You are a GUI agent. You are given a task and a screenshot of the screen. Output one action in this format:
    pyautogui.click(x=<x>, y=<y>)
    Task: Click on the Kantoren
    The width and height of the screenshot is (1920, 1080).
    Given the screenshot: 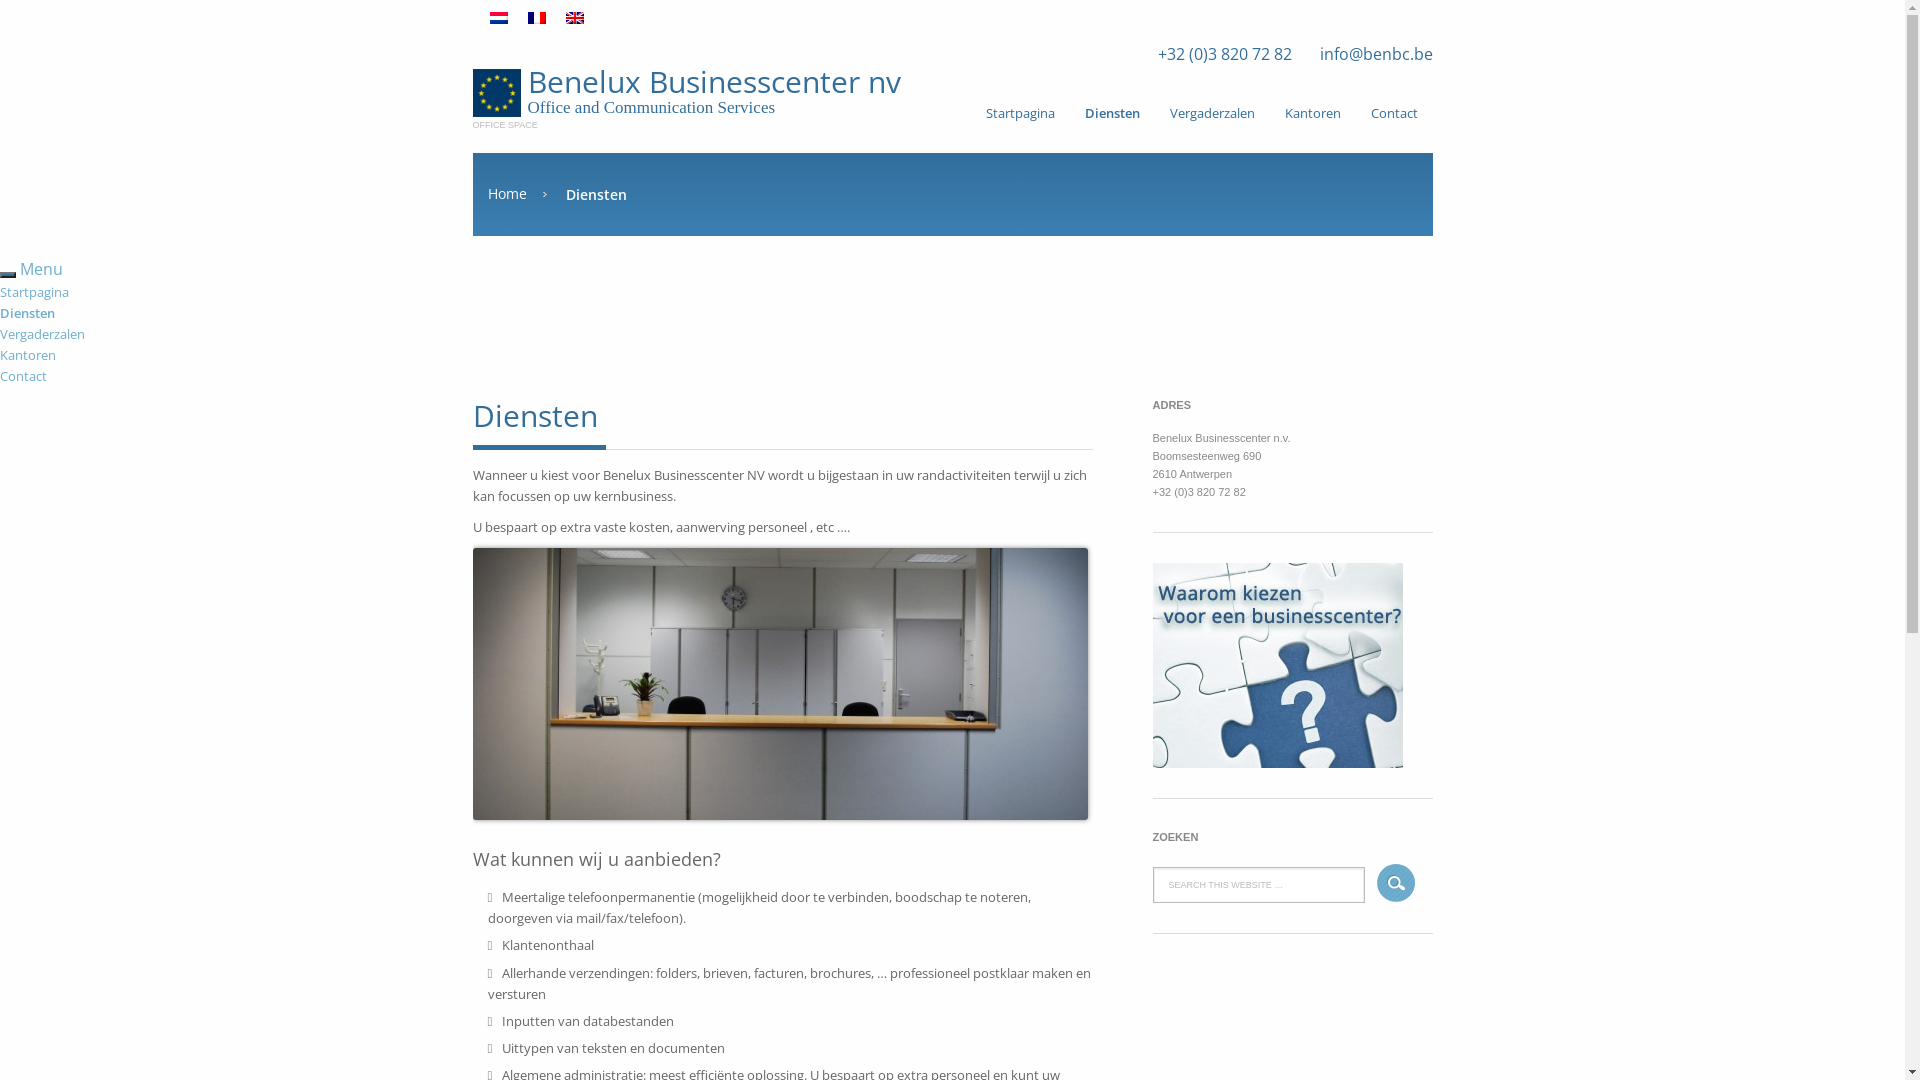 What is the action you would take?
    pyautogui.click(x=28, y=355)
    